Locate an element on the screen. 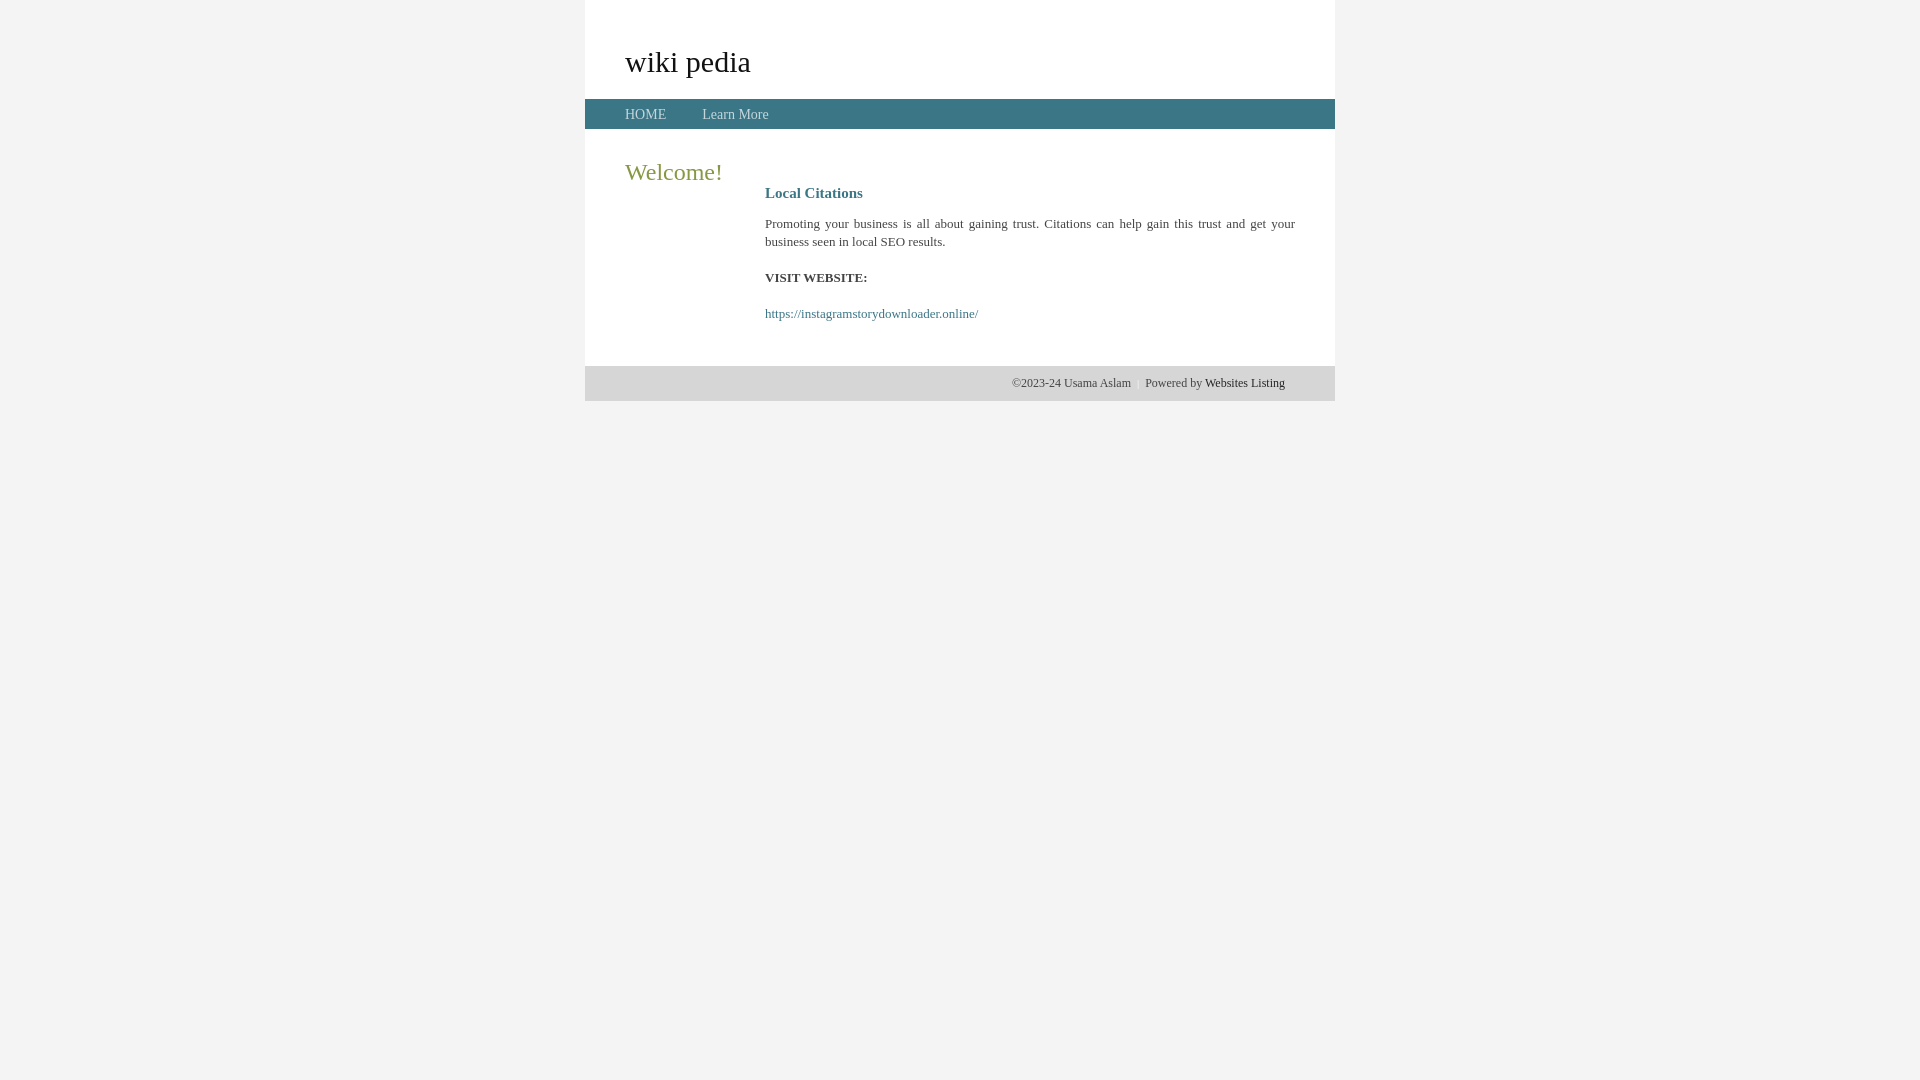 This screenshot has height=1080, width=1920. Learn More is located at coordinates (735, 114).